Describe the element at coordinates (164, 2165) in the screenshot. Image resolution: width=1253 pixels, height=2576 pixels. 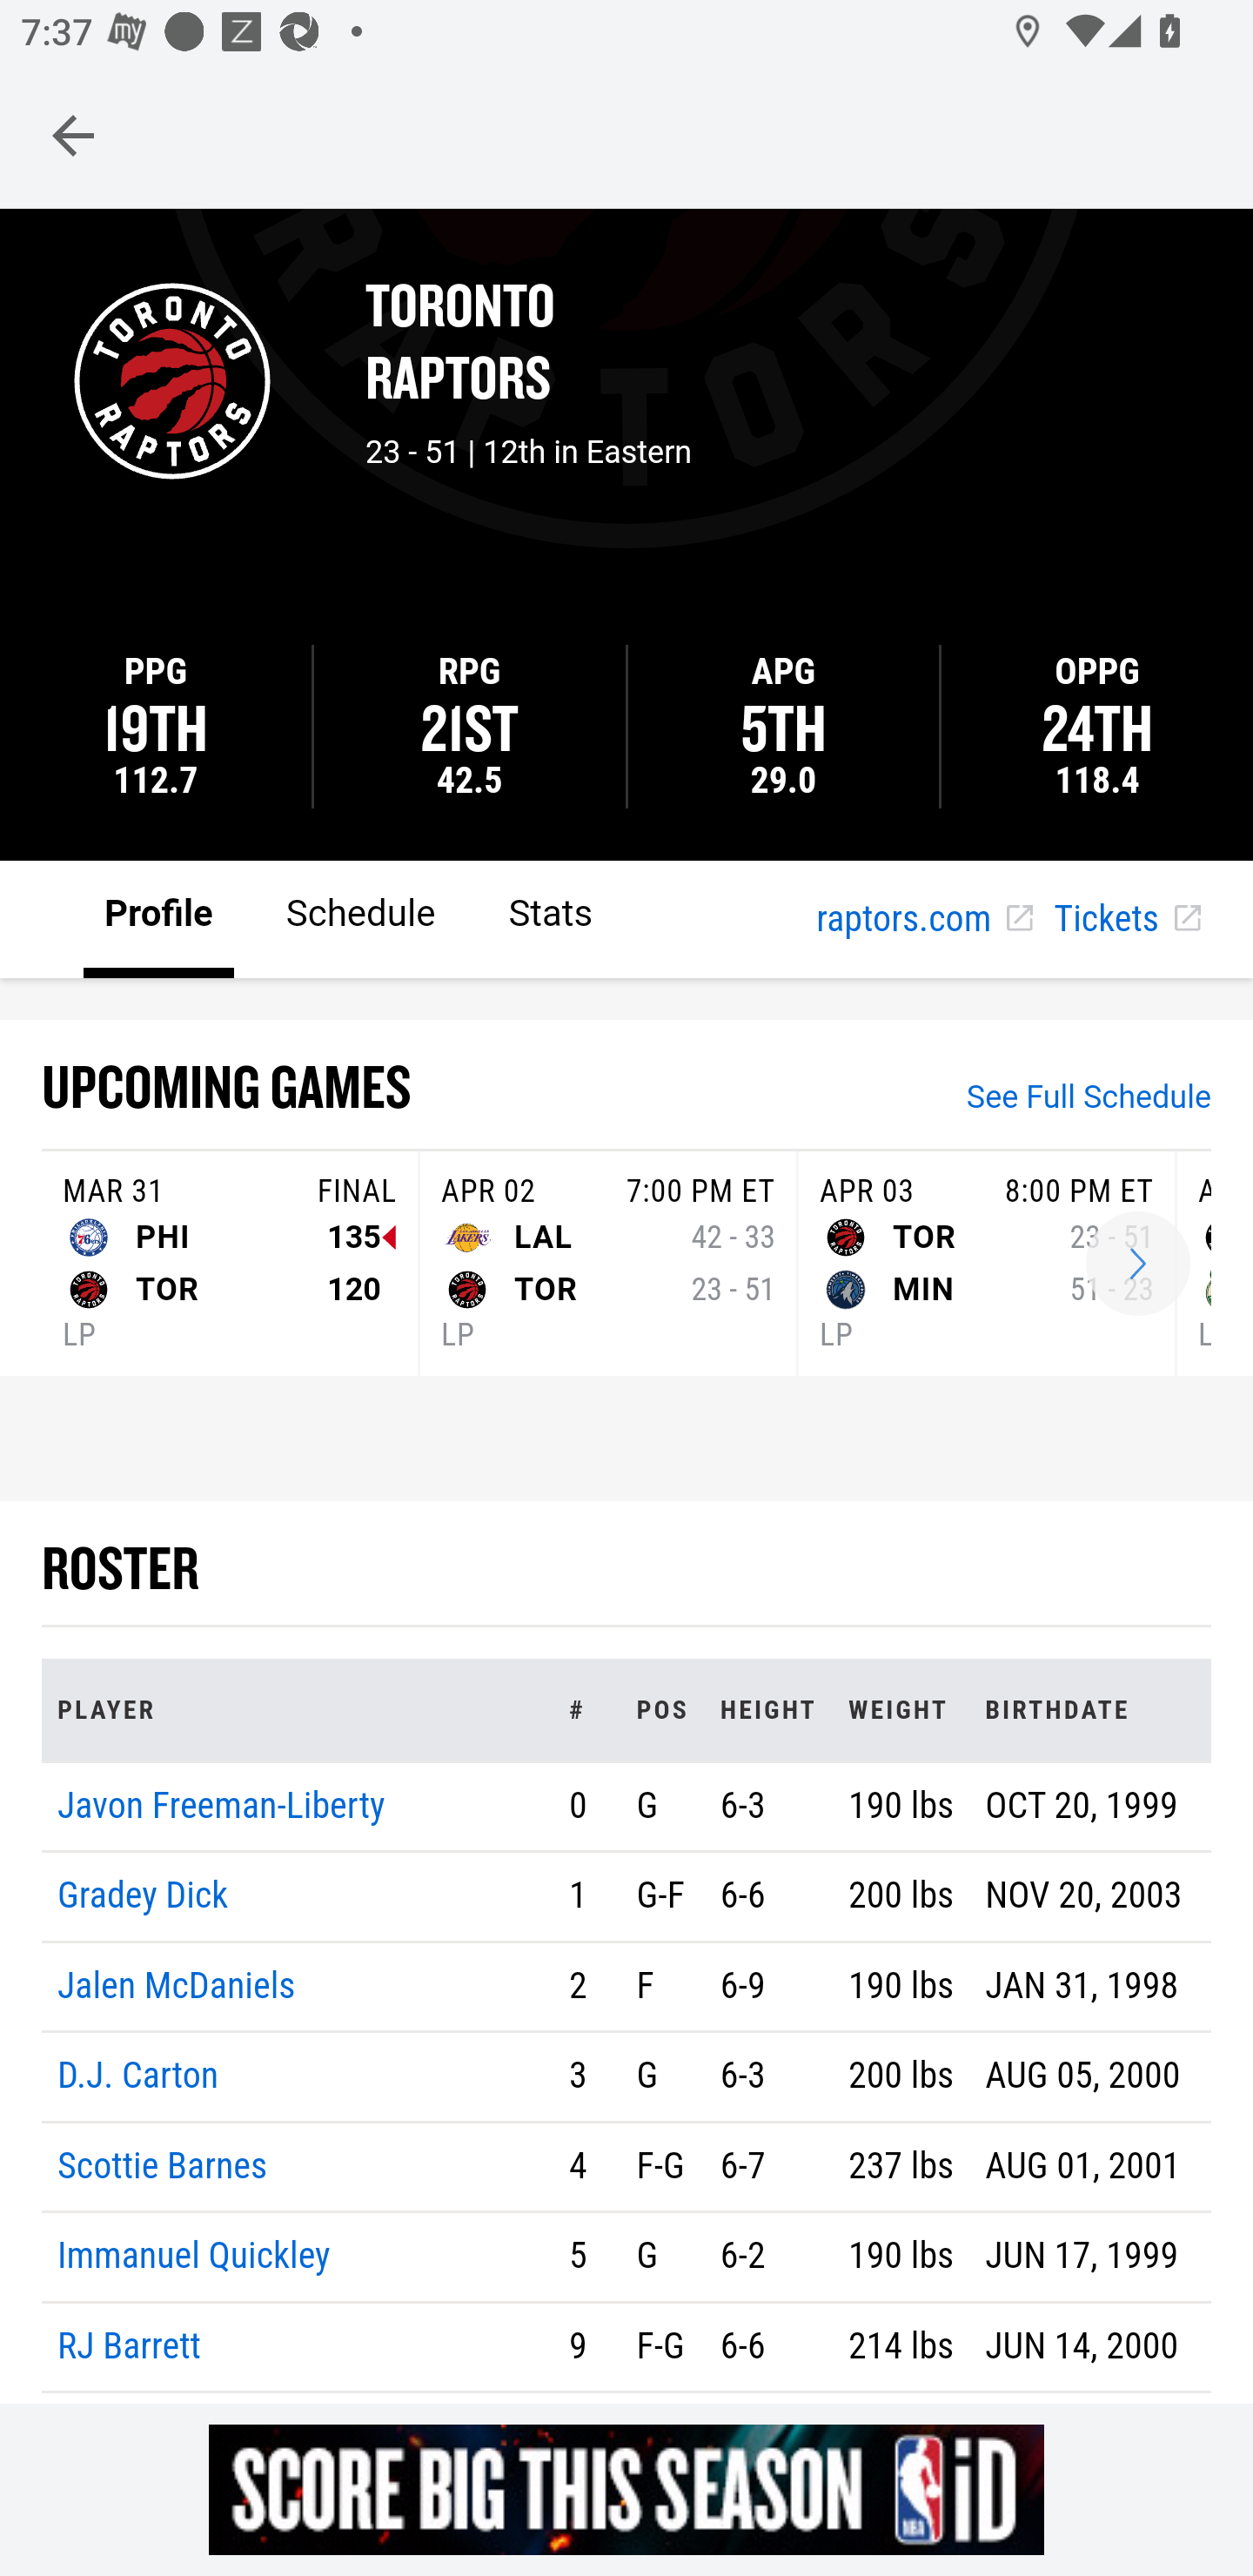
I see `Scottie Barnes` at that location.